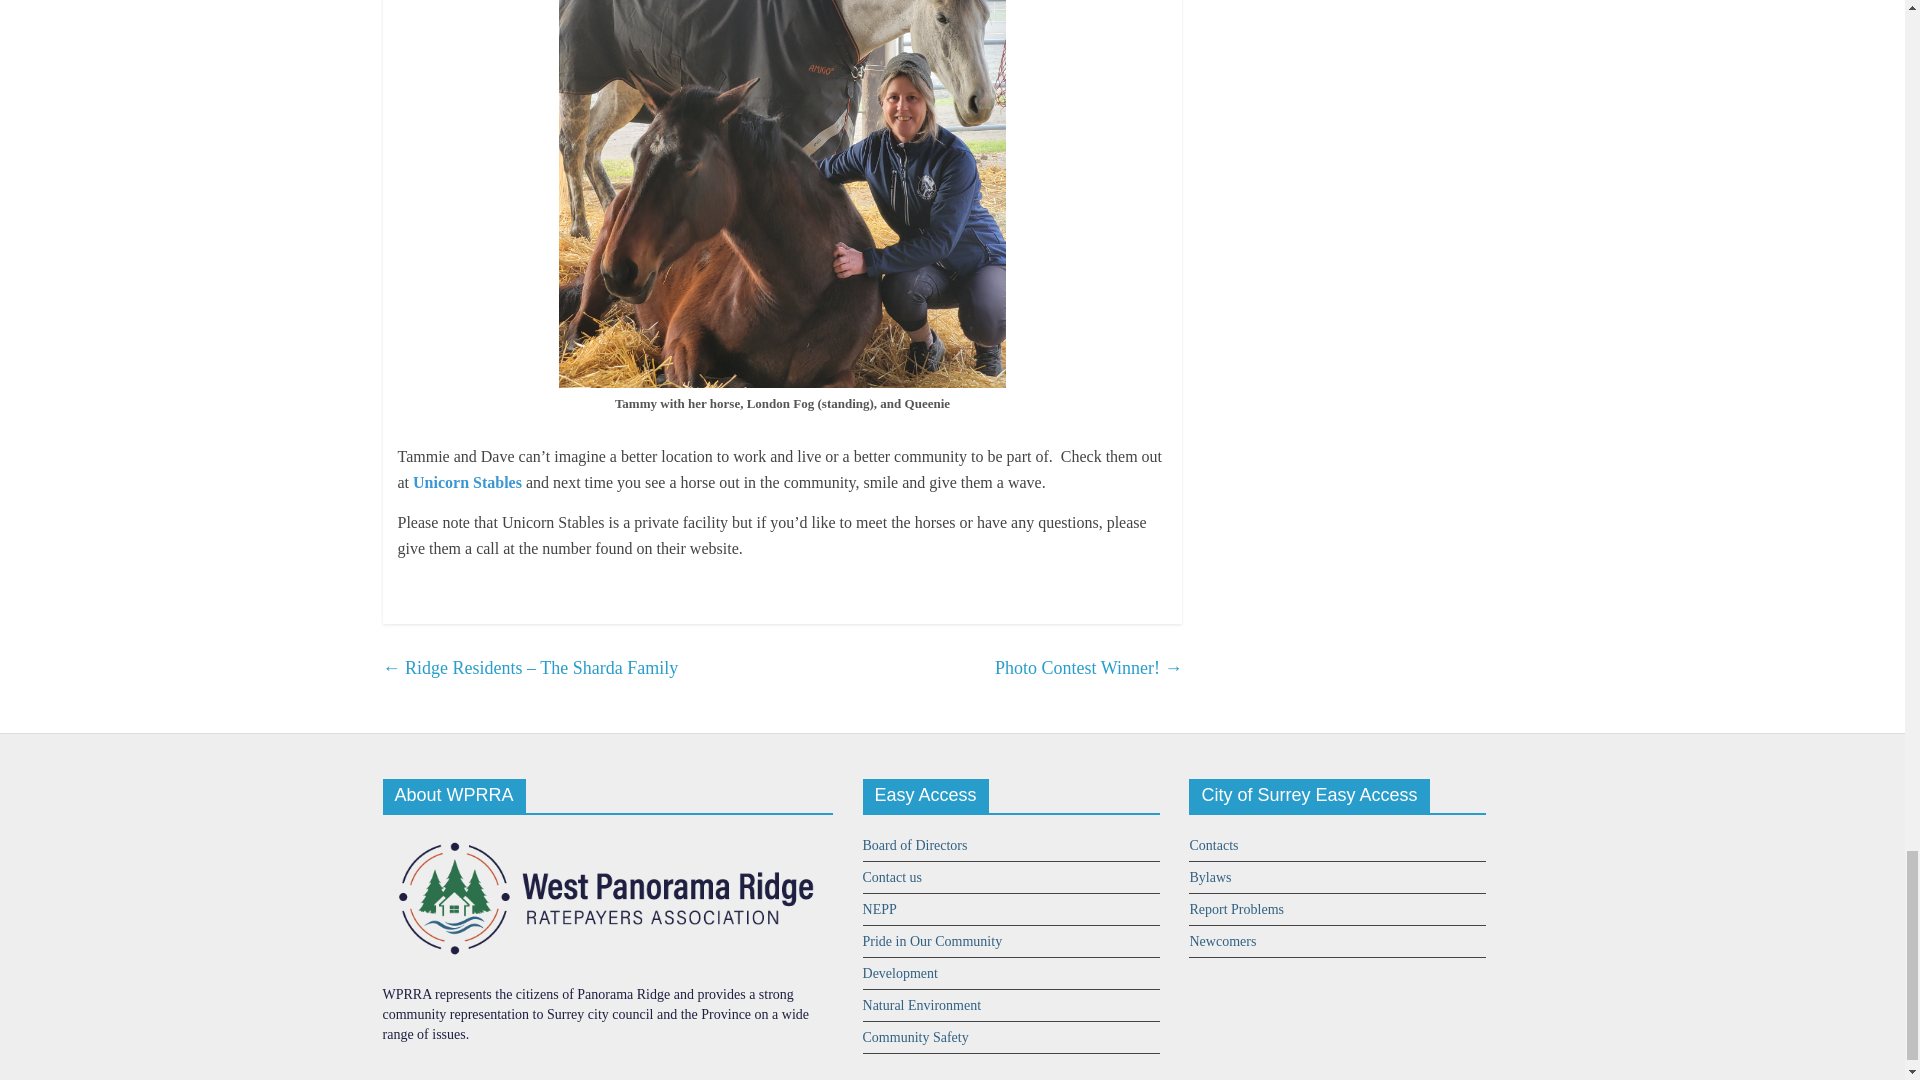  I want to click on Unicorn Stables, so click(467, 482).